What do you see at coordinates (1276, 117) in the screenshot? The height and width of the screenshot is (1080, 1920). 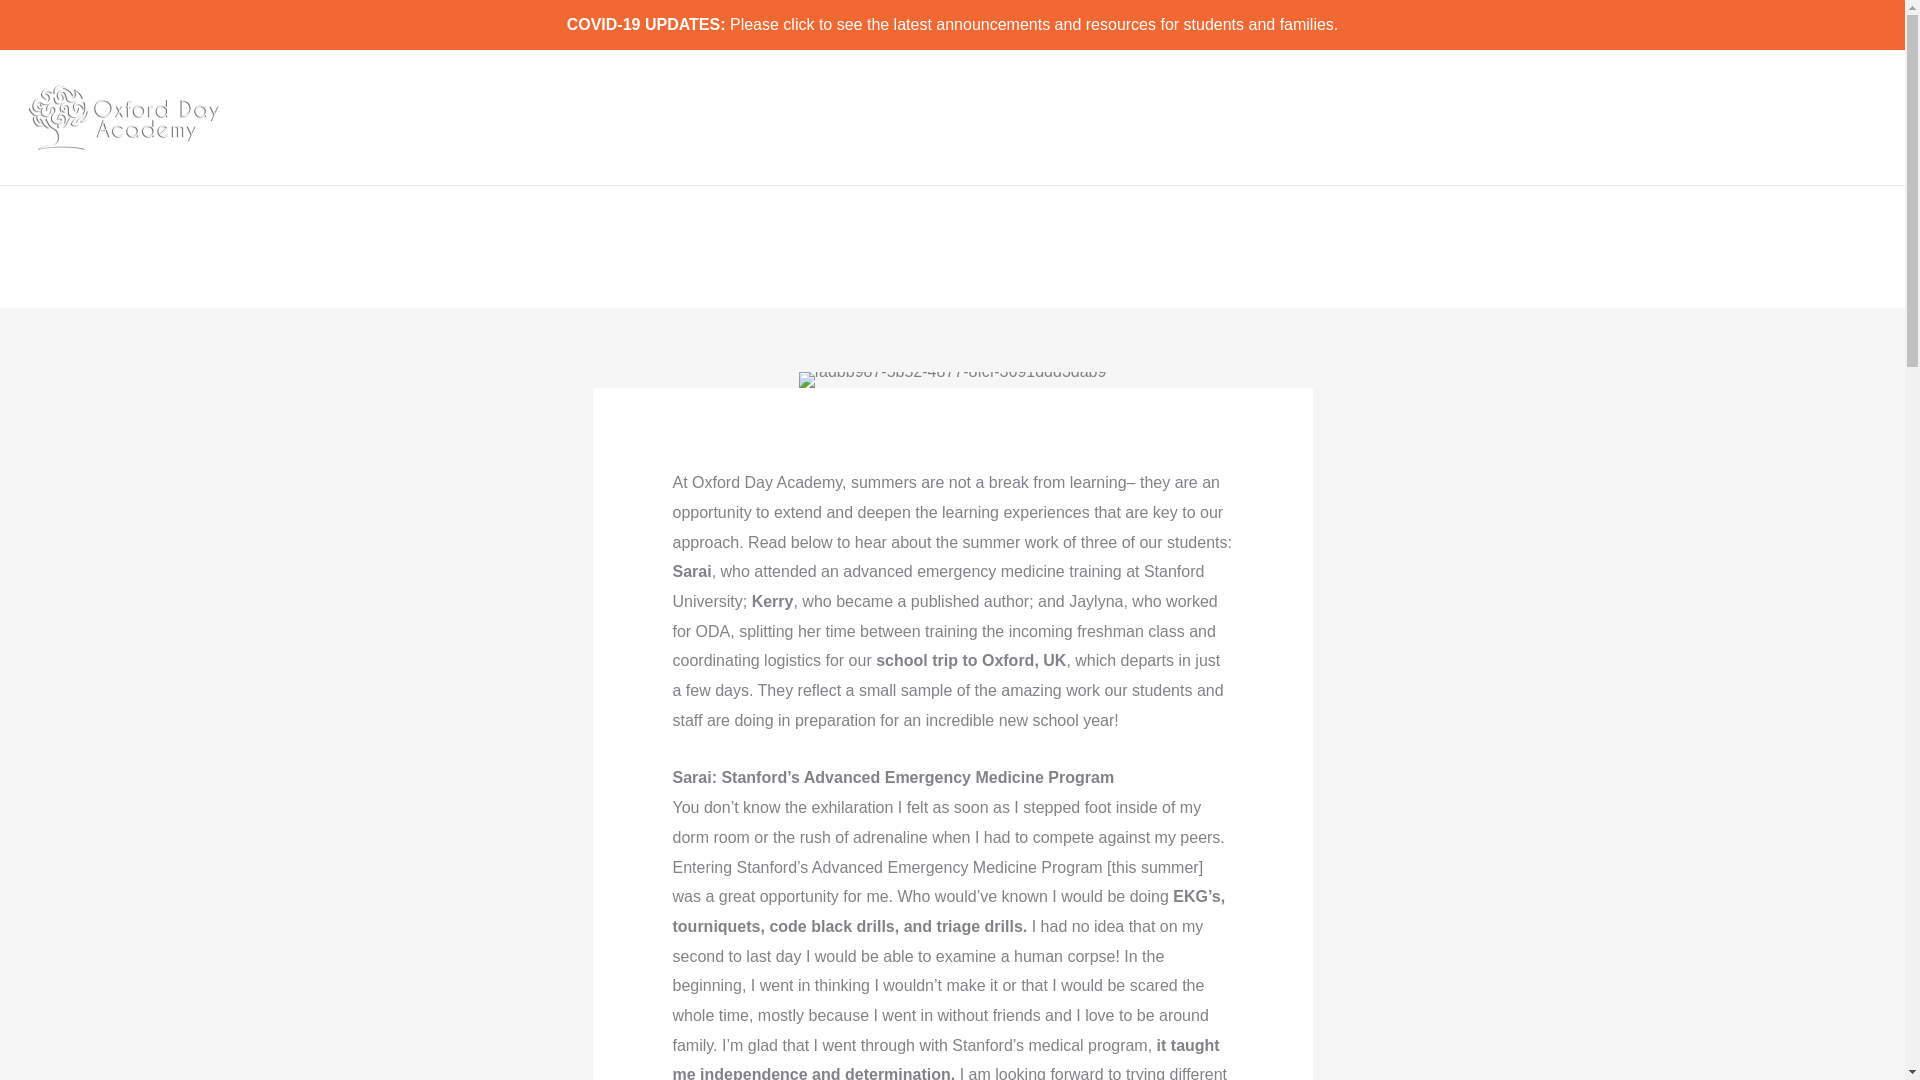 I see `About` at bounding box center [1276, 117].